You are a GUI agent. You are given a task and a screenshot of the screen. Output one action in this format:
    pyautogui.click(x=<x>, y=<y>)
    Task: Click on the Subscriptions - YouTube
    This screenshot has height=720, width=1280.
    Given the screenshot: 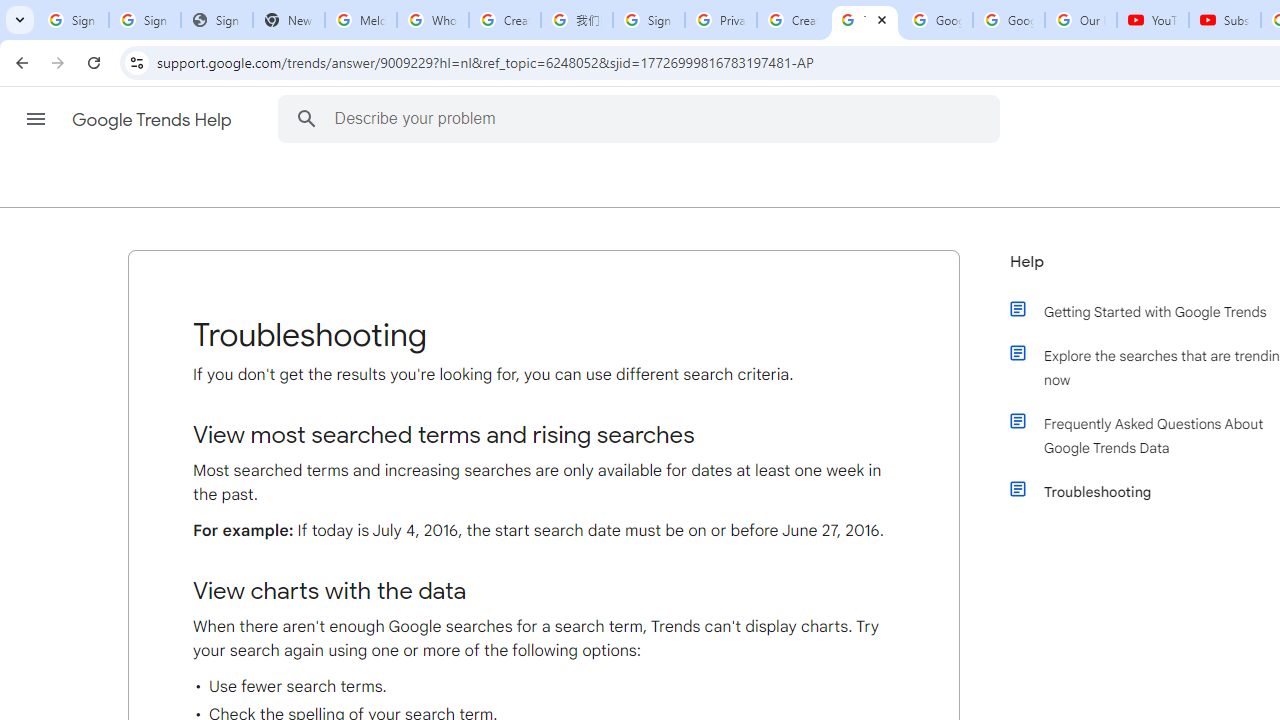 What is the action you would take?
    pyautogui.click(x=1224, y=20)
    